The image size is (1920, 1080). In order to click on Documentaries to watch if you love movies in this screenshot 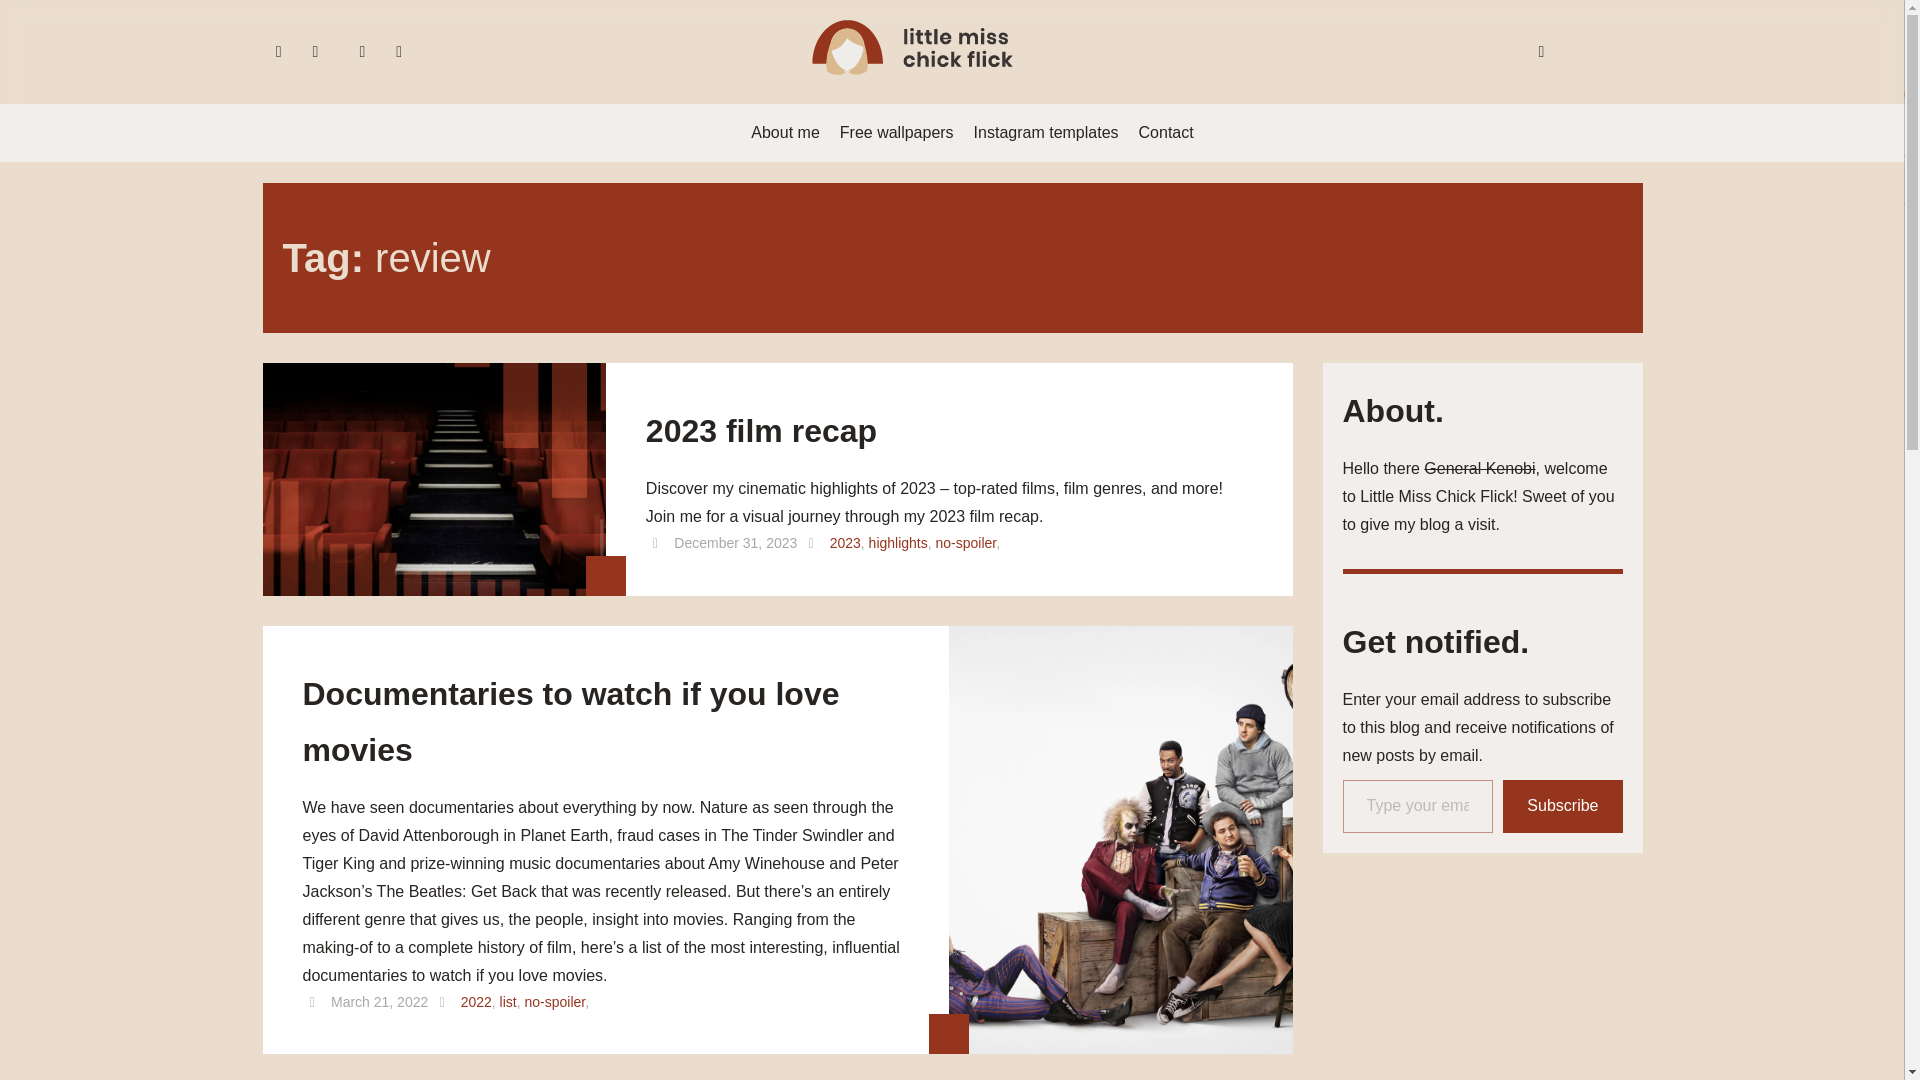, I will do `click(604, 730)`.